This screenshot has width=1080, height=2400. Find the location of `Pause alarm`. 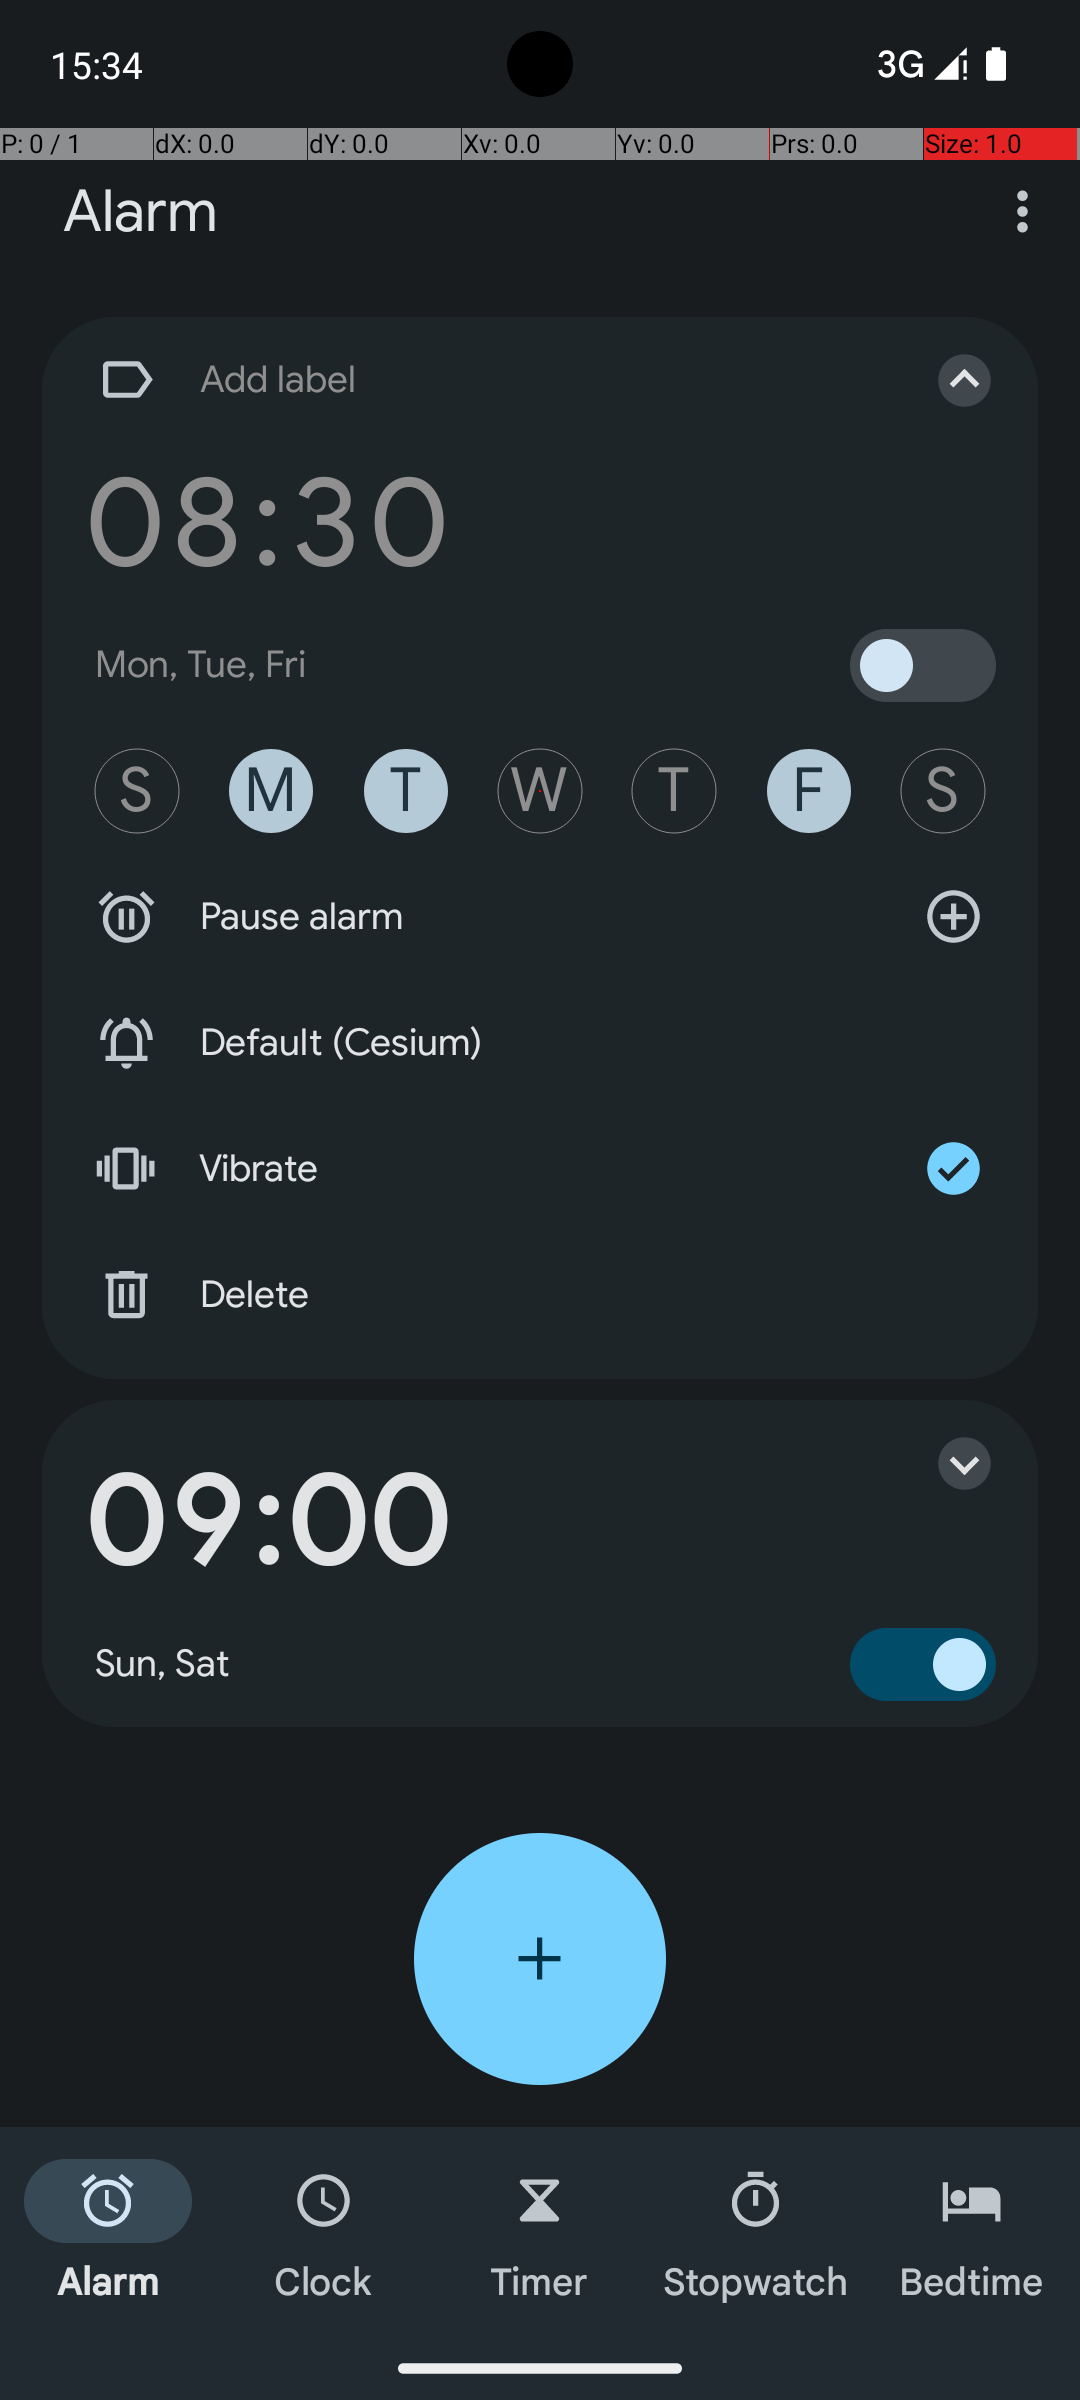

Pause alarm is located at coordinates (540, 917).